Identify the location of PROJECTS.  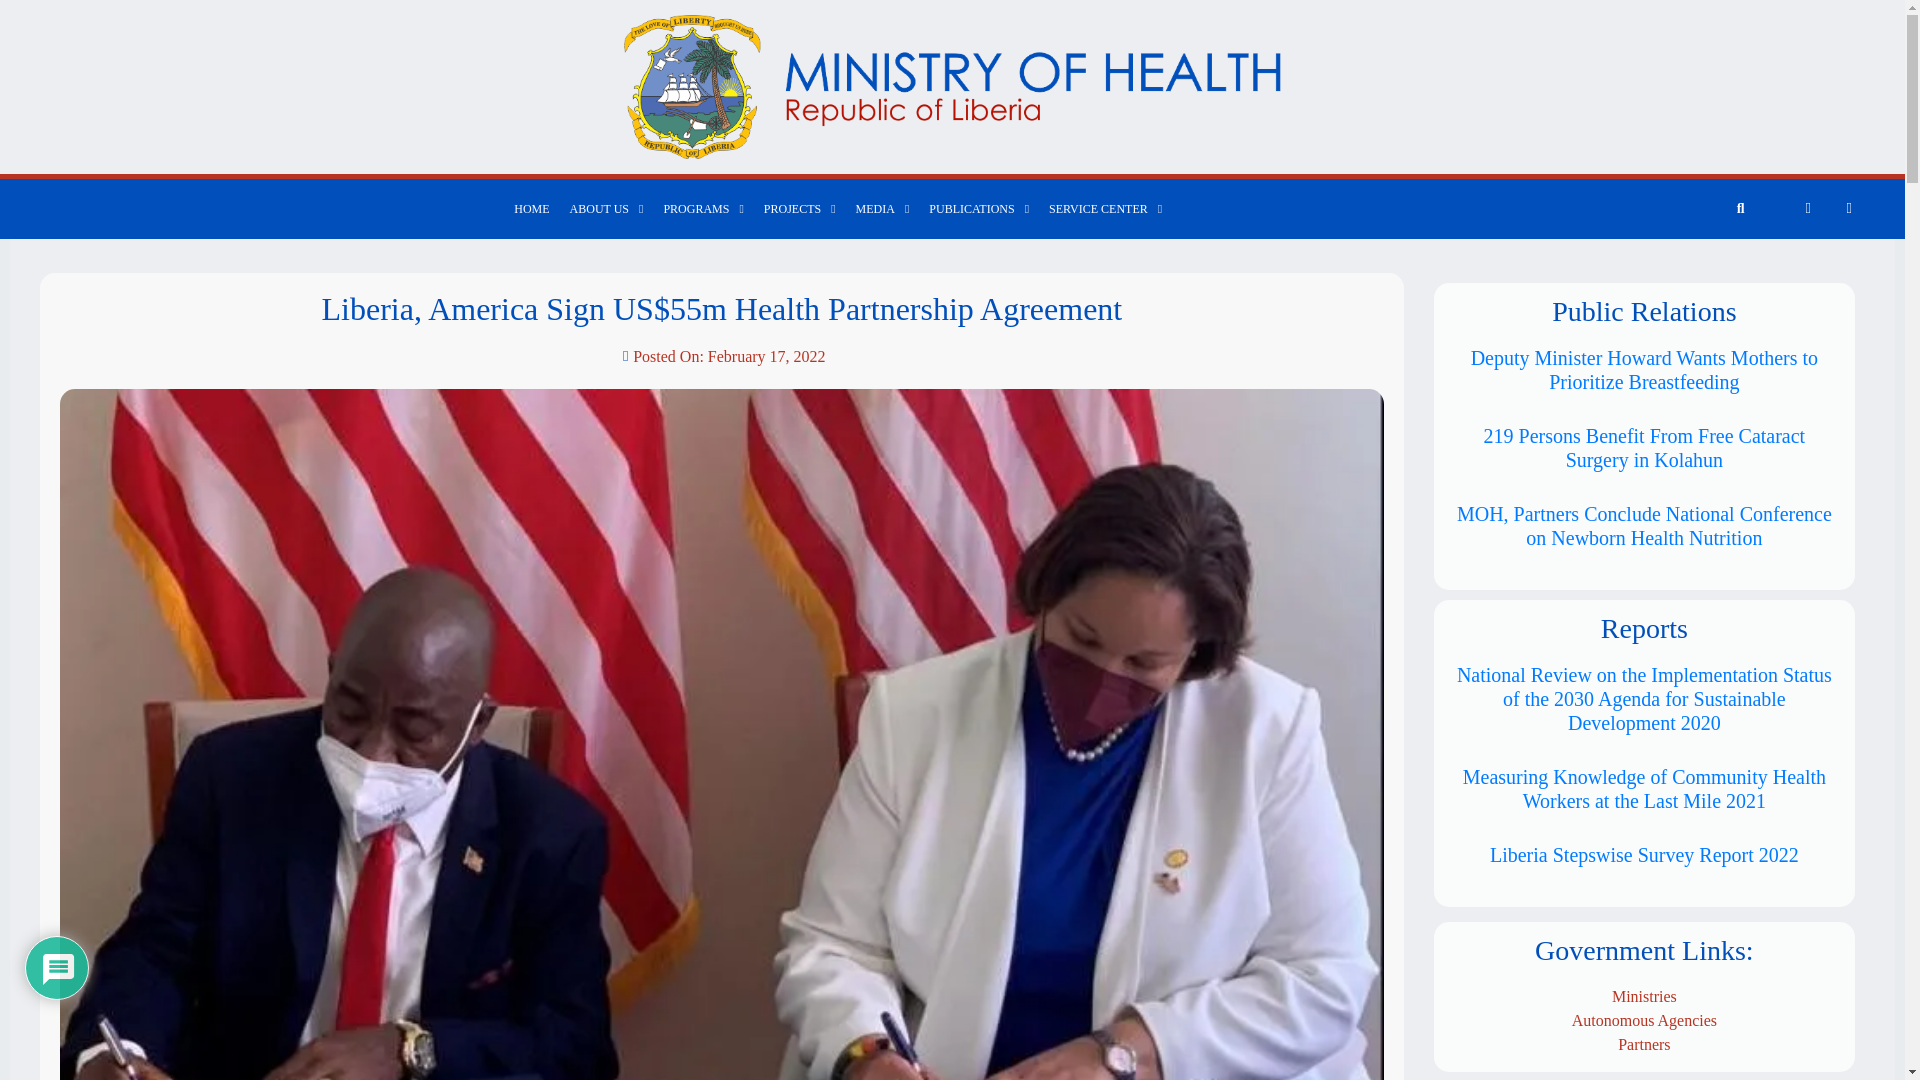
(800, 208).